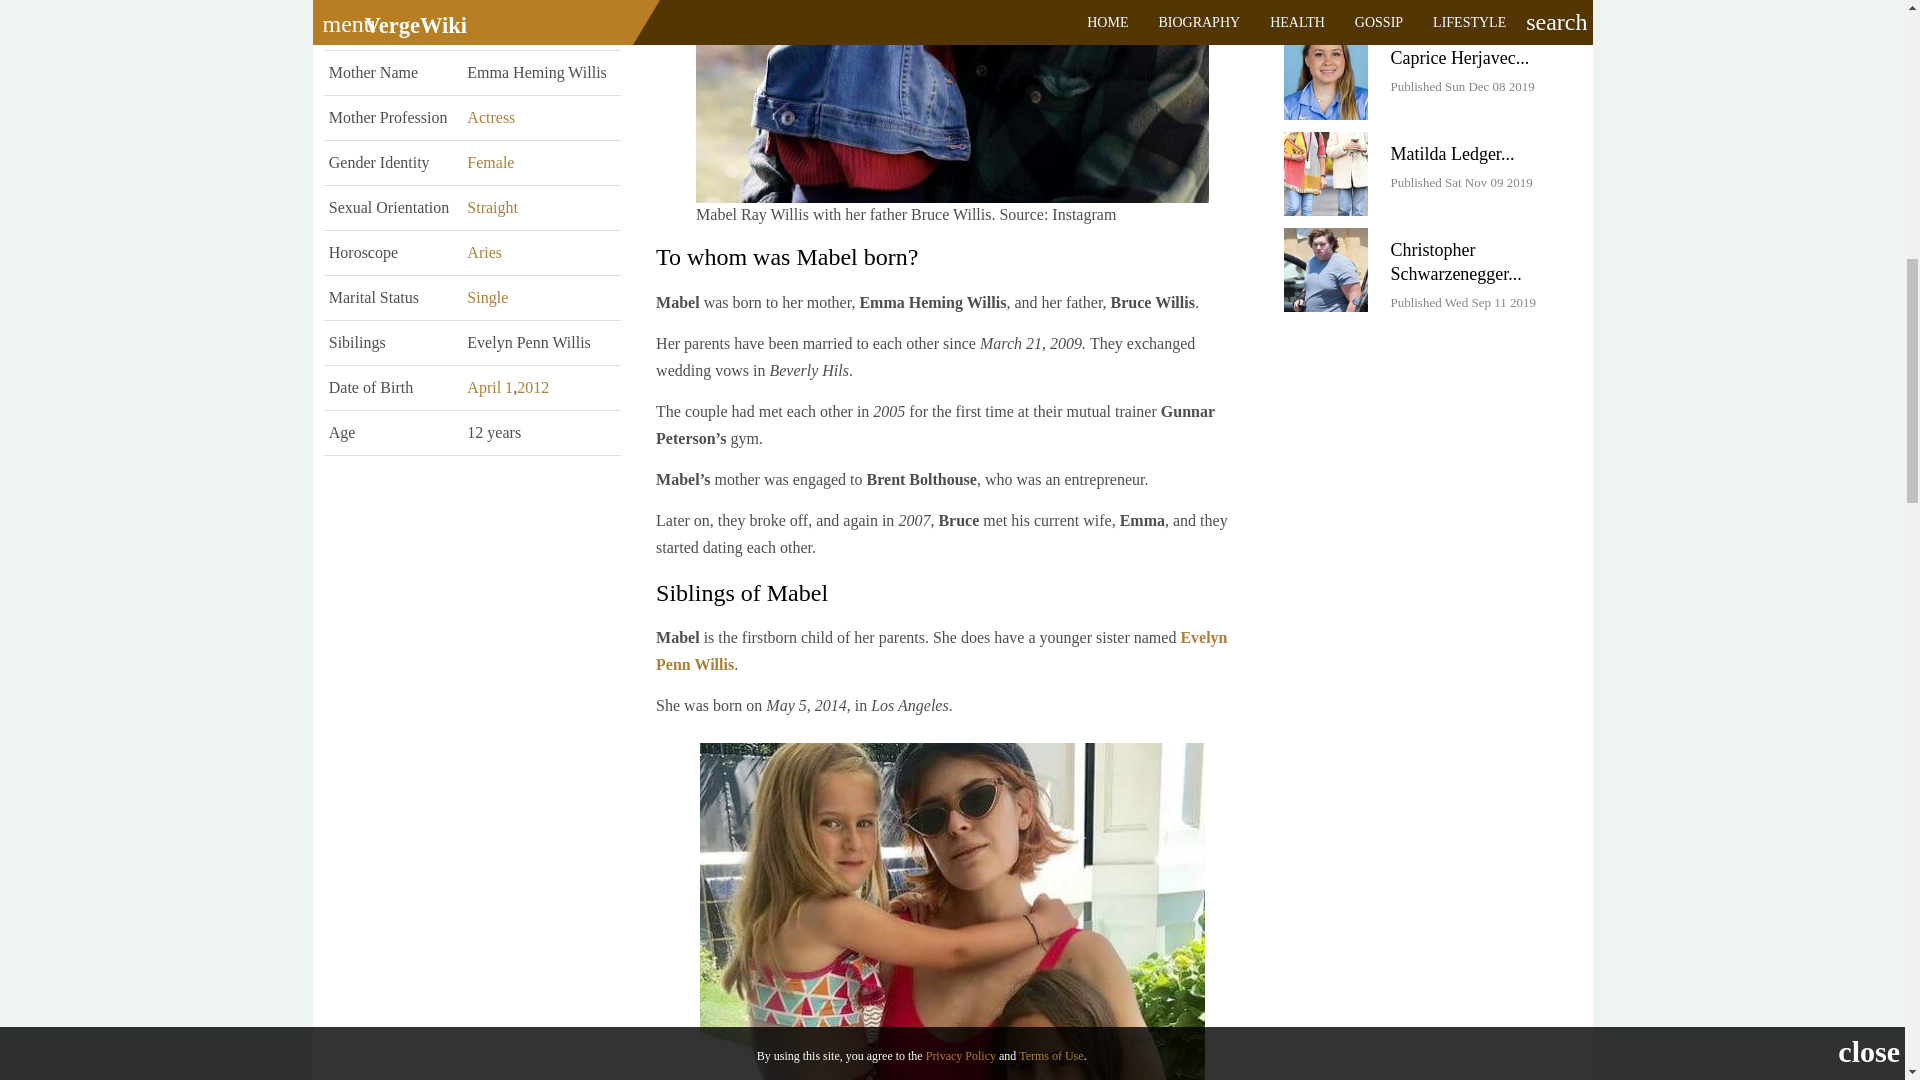  Describe the element at coordinates (489, 388) in the screenshot. I see `April 1` at that location.